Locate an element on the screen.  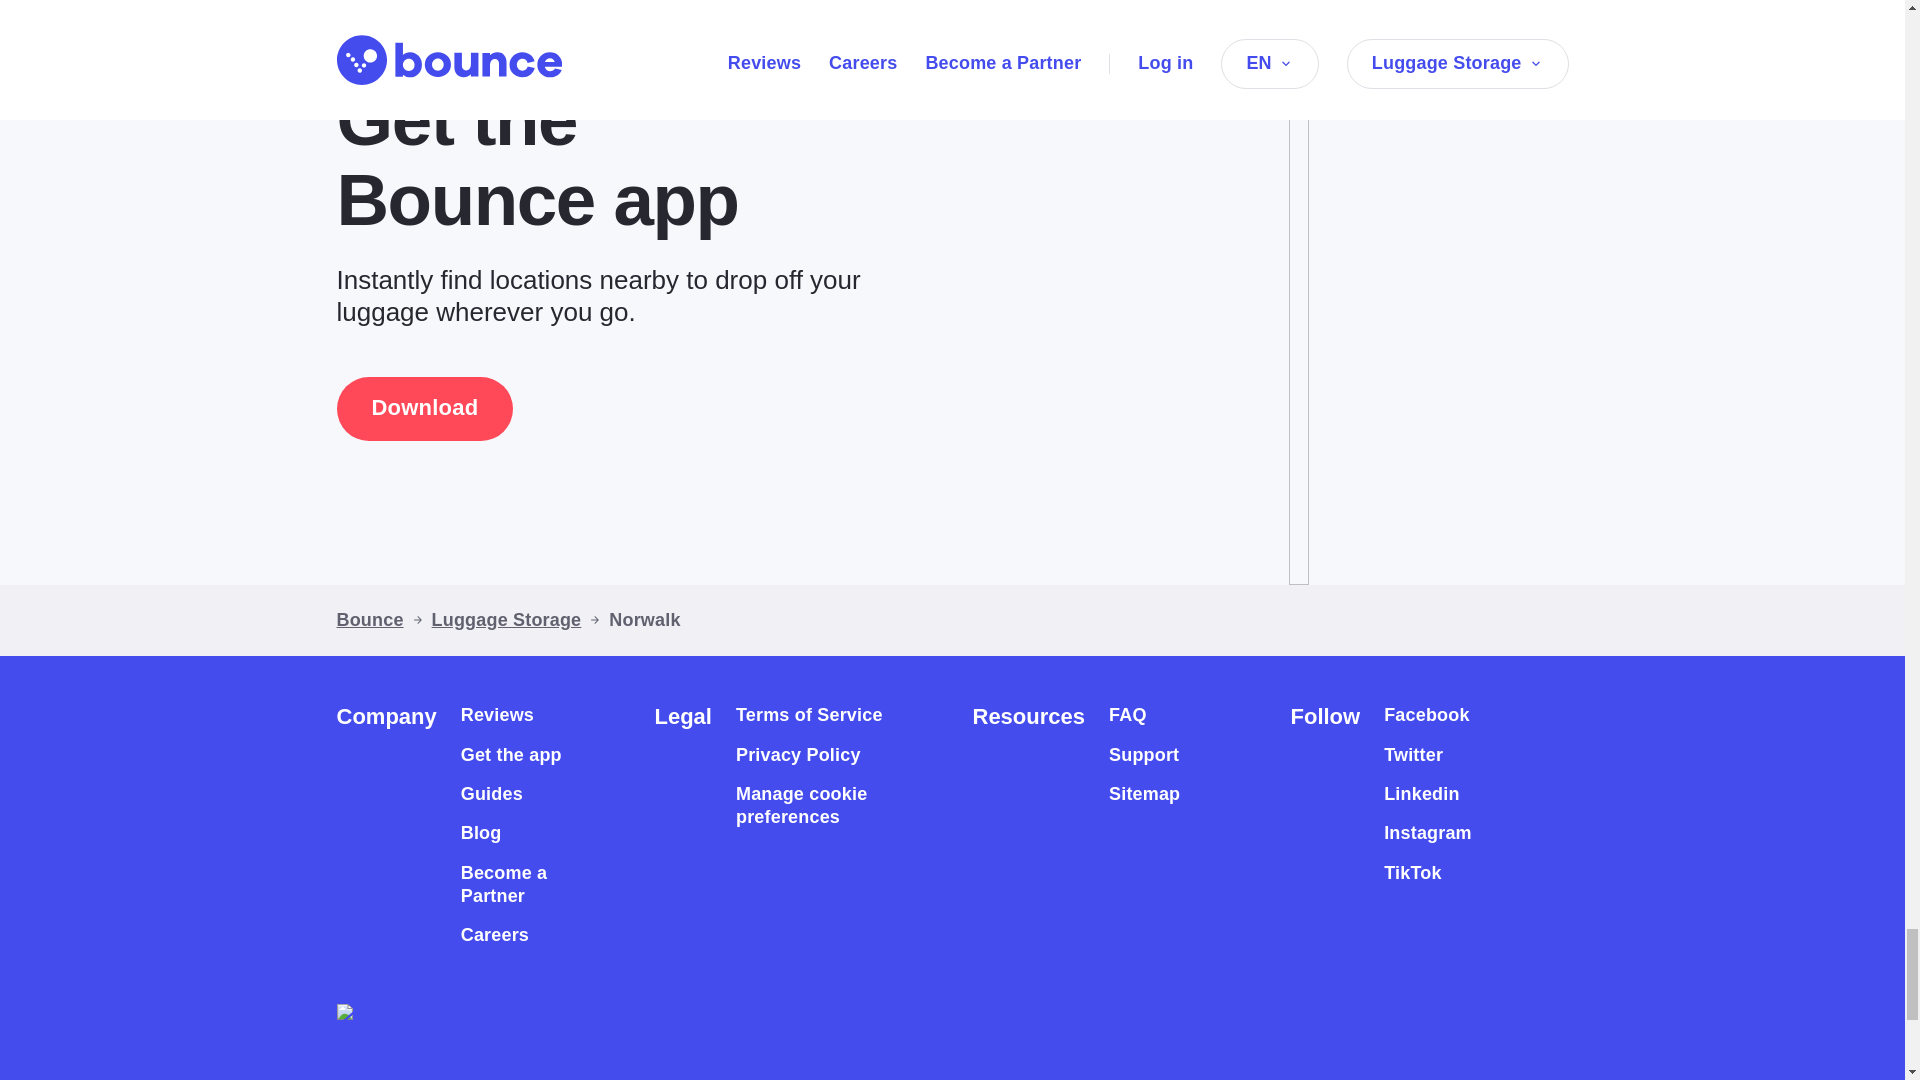
Bounce is located at coordinates (370, 620).